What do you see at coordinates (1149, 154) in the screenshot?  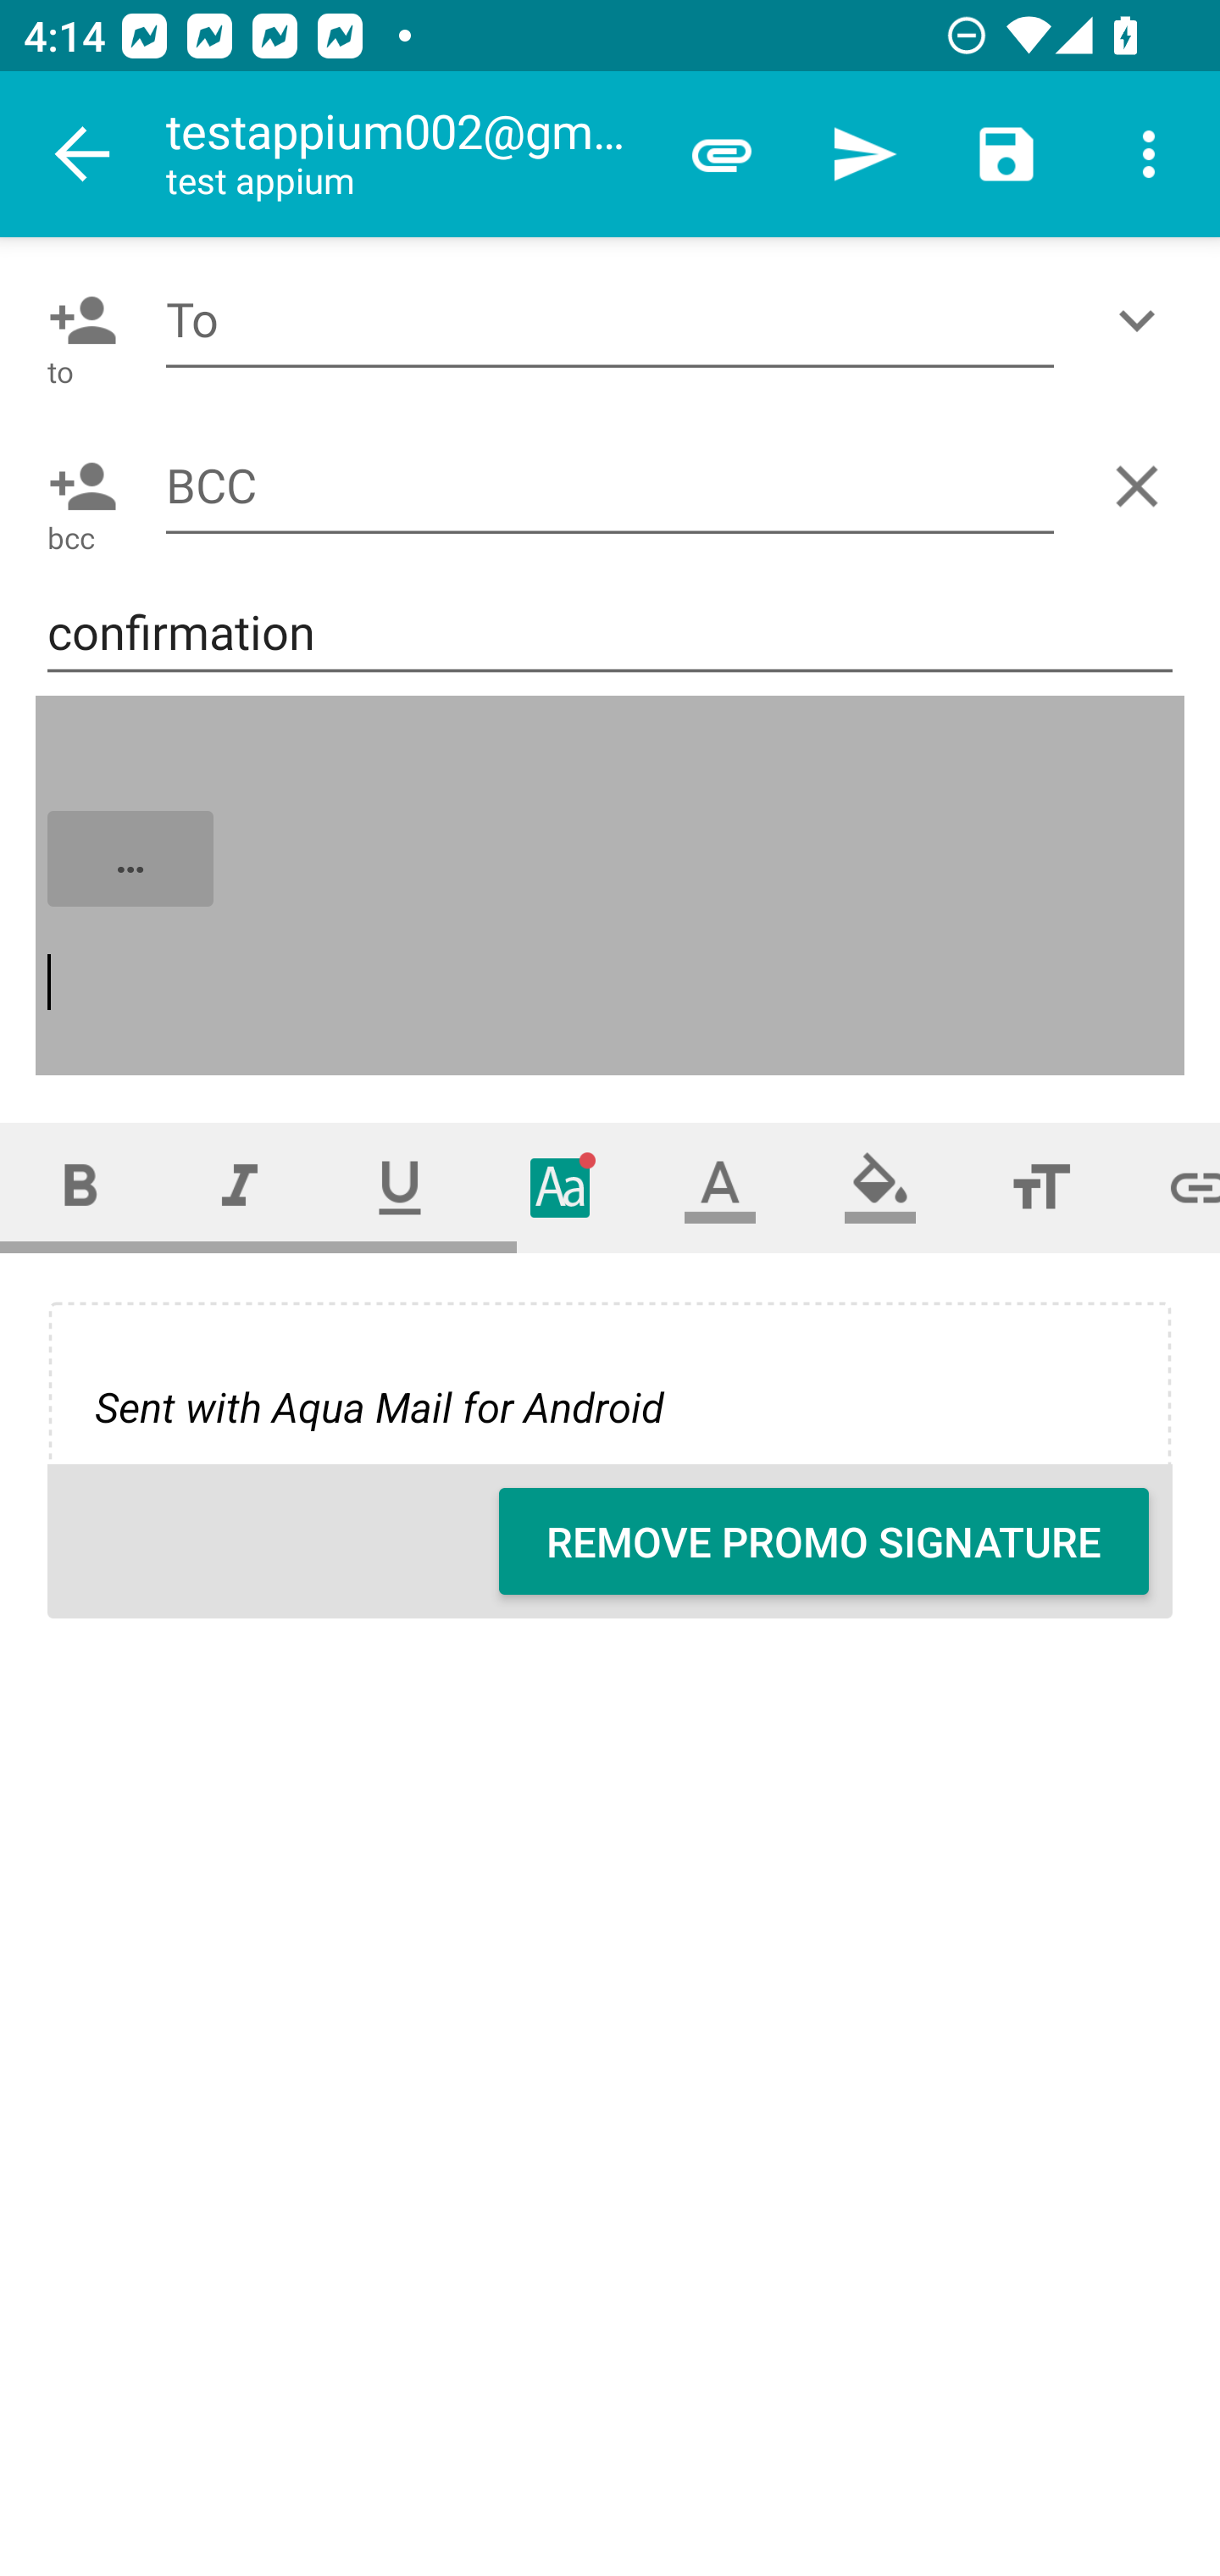 I see `More options` at bounding box center [1149, 154].